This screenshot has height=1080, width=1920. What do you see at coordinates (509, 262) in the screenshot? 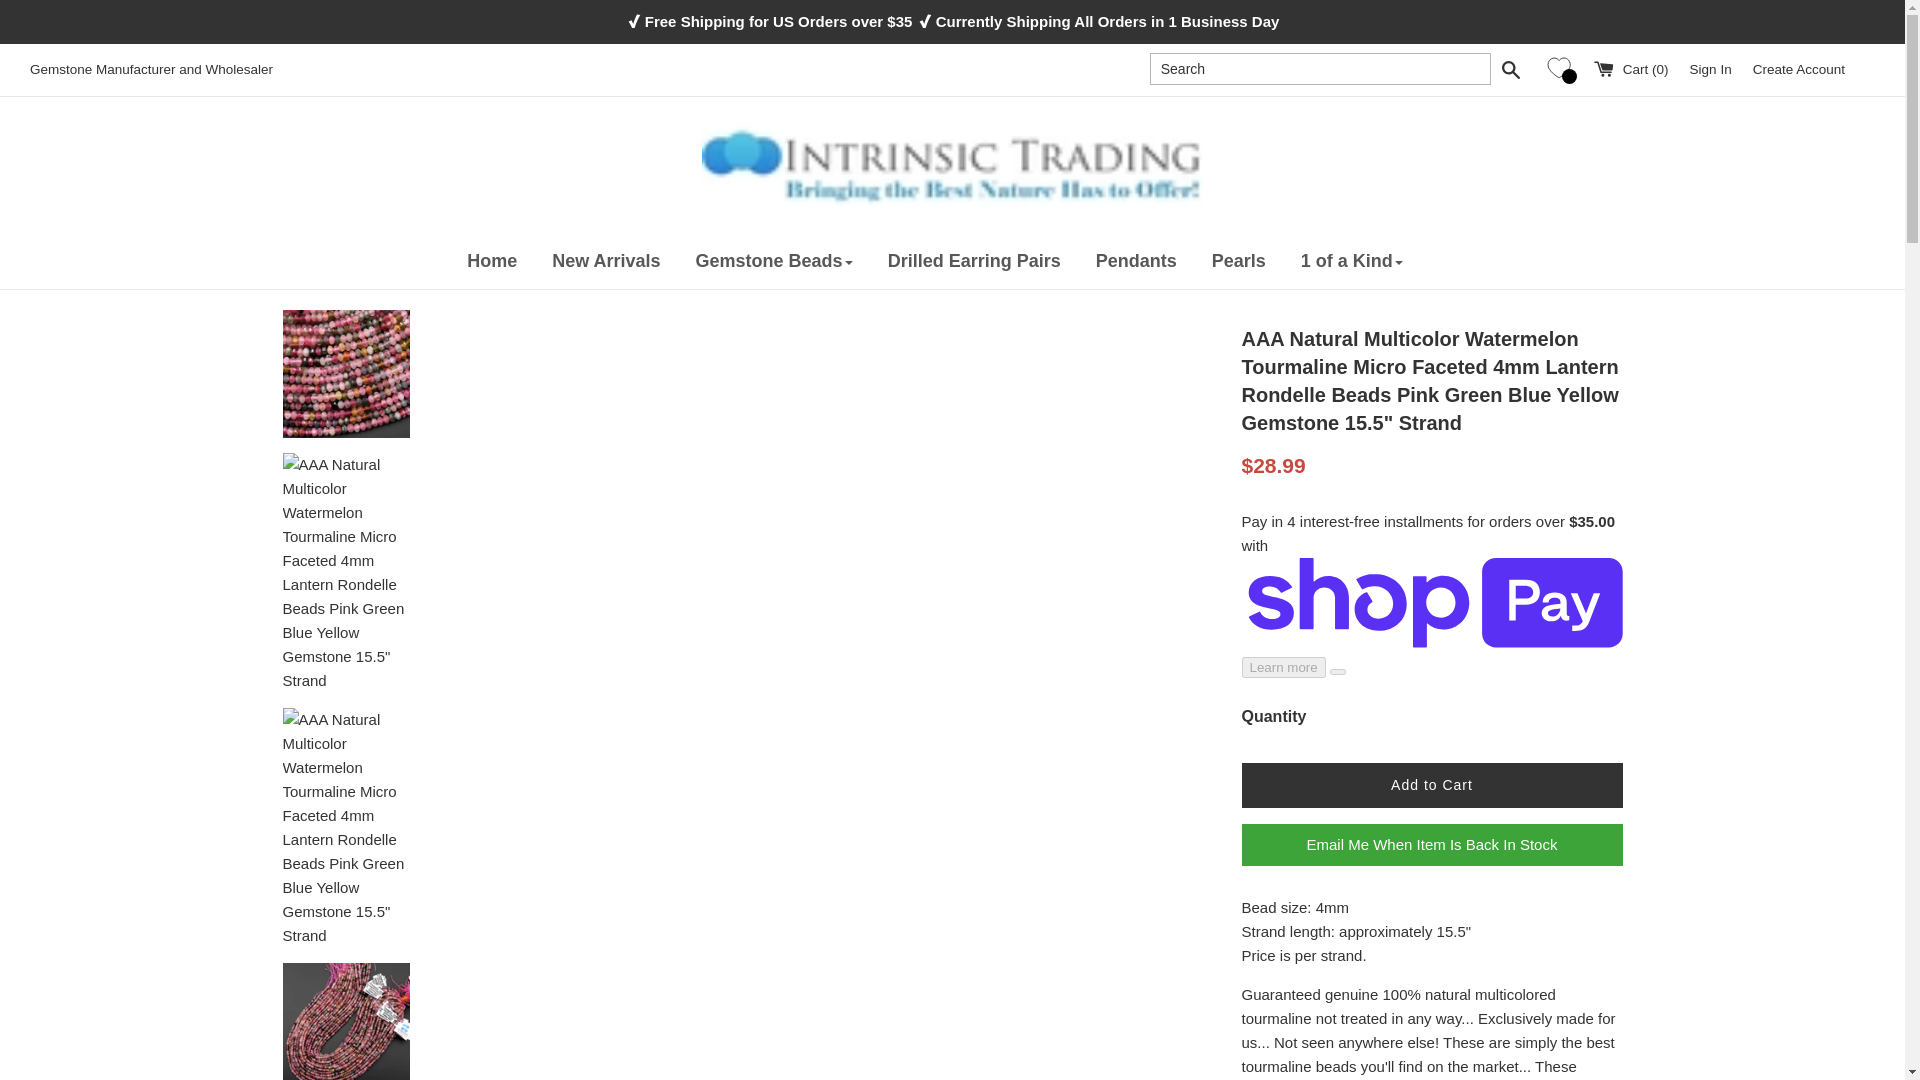
I see `Home` at bounding box center [509, 262].